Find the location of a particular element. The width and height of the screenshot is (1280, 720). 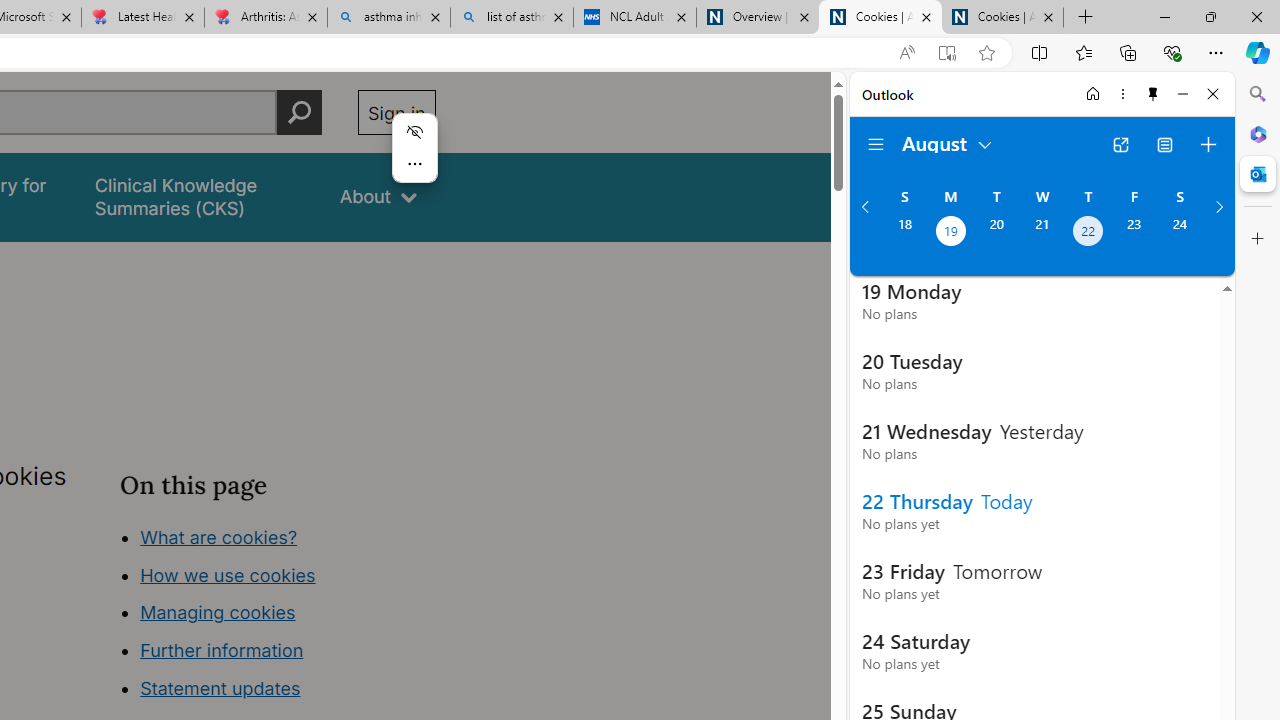

false is located at coordinates (198, 196).